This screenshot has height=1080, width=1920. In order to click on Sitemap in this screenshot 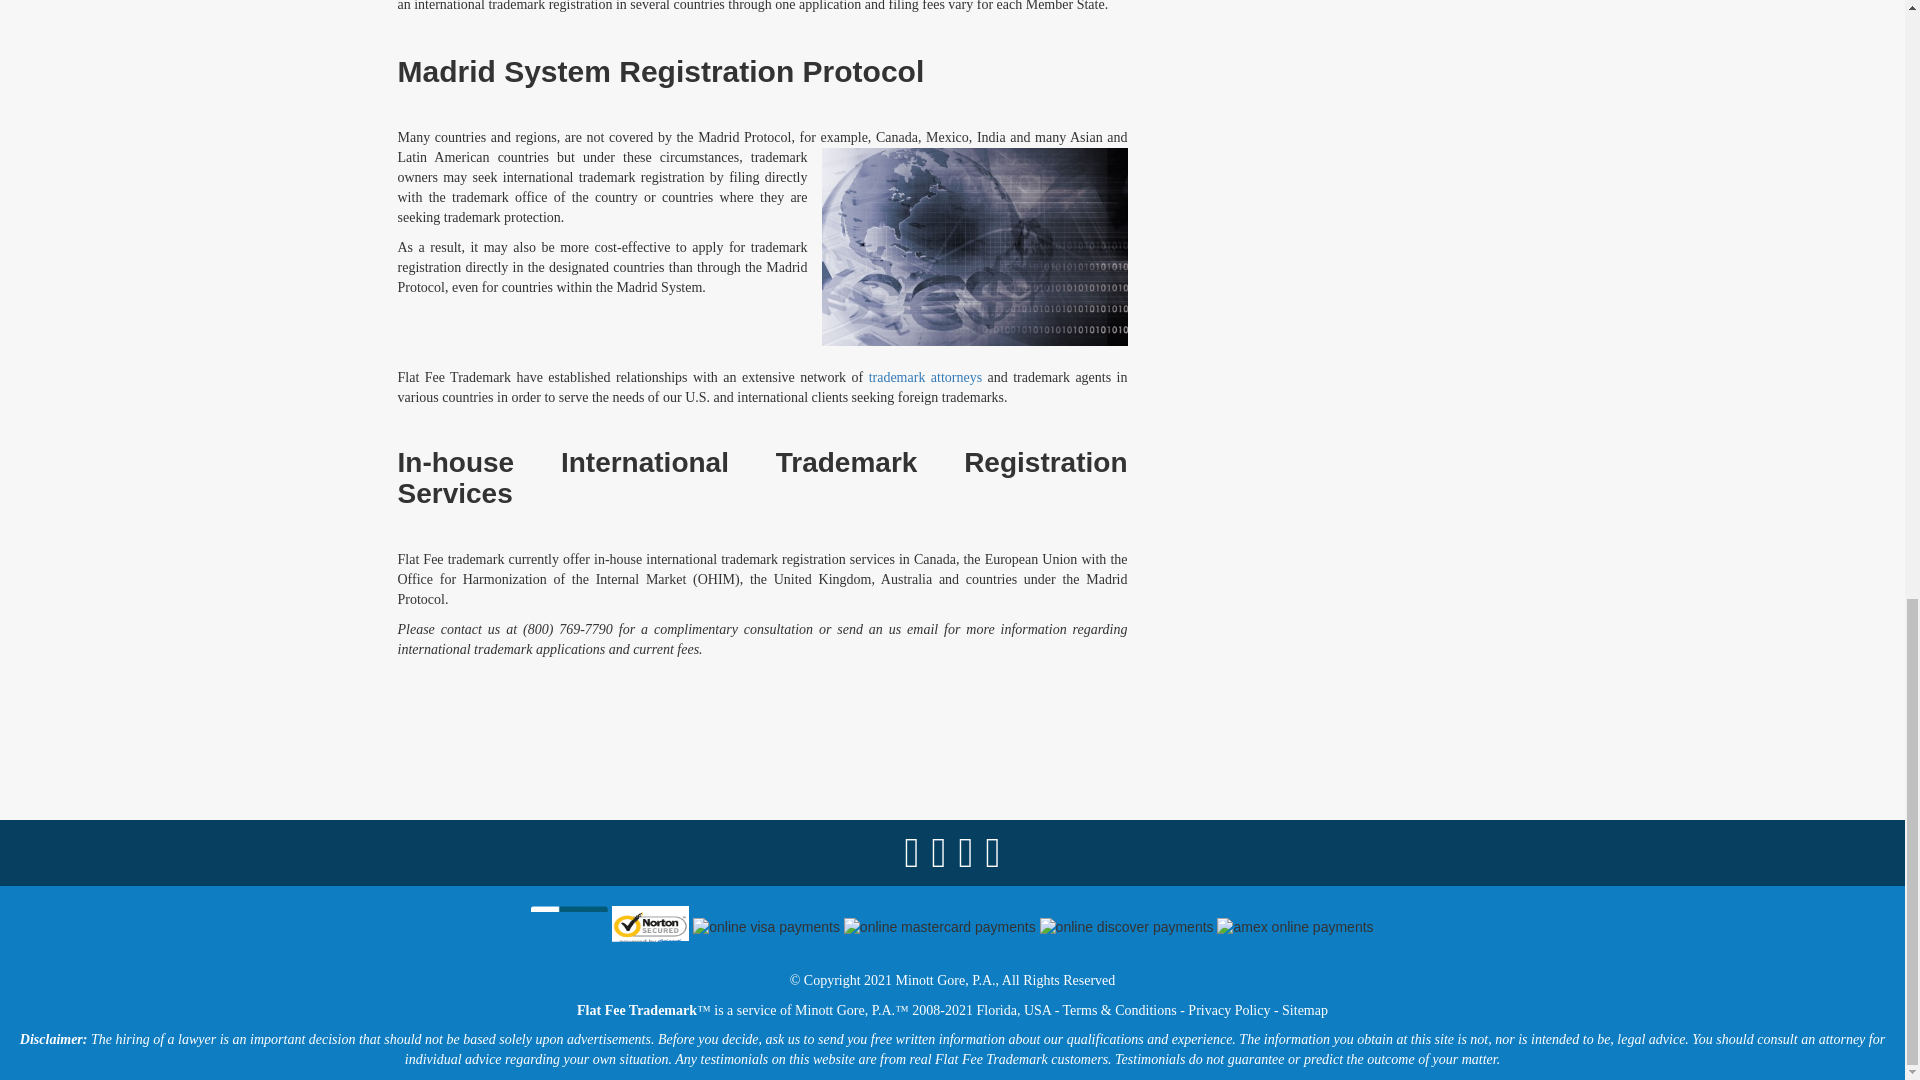, I will do `click(1305, 1010)`.